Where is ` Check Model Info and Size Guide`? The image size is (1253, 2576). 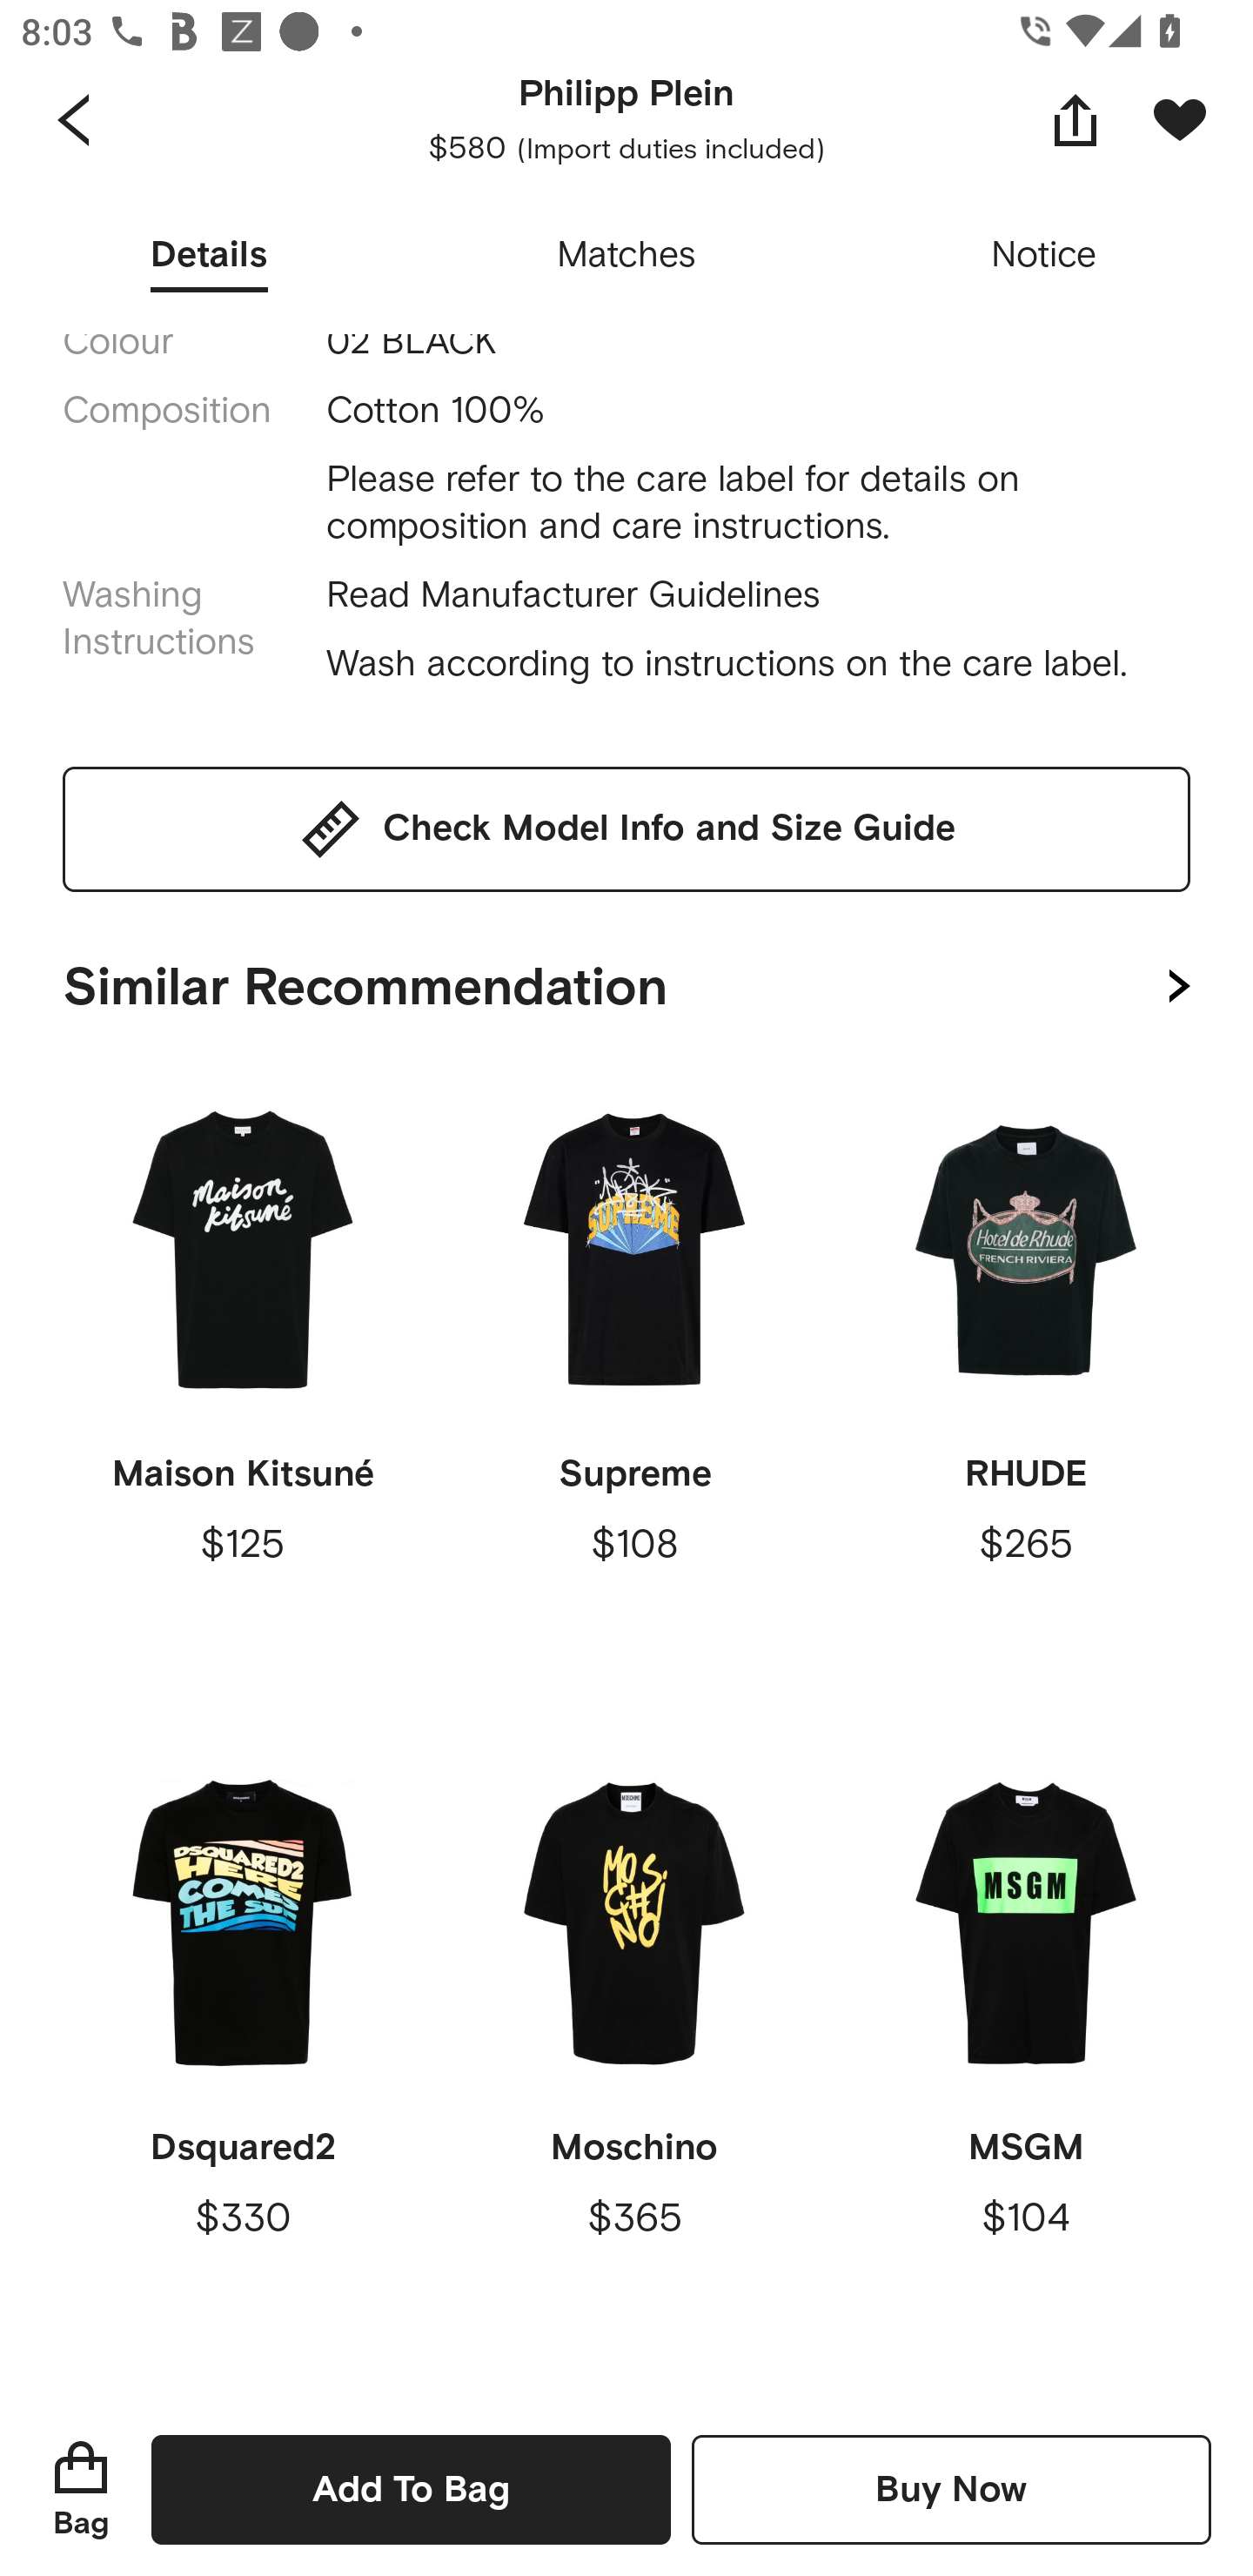
 Check Model Info and Size Guide is located at coordinates (626, 829).